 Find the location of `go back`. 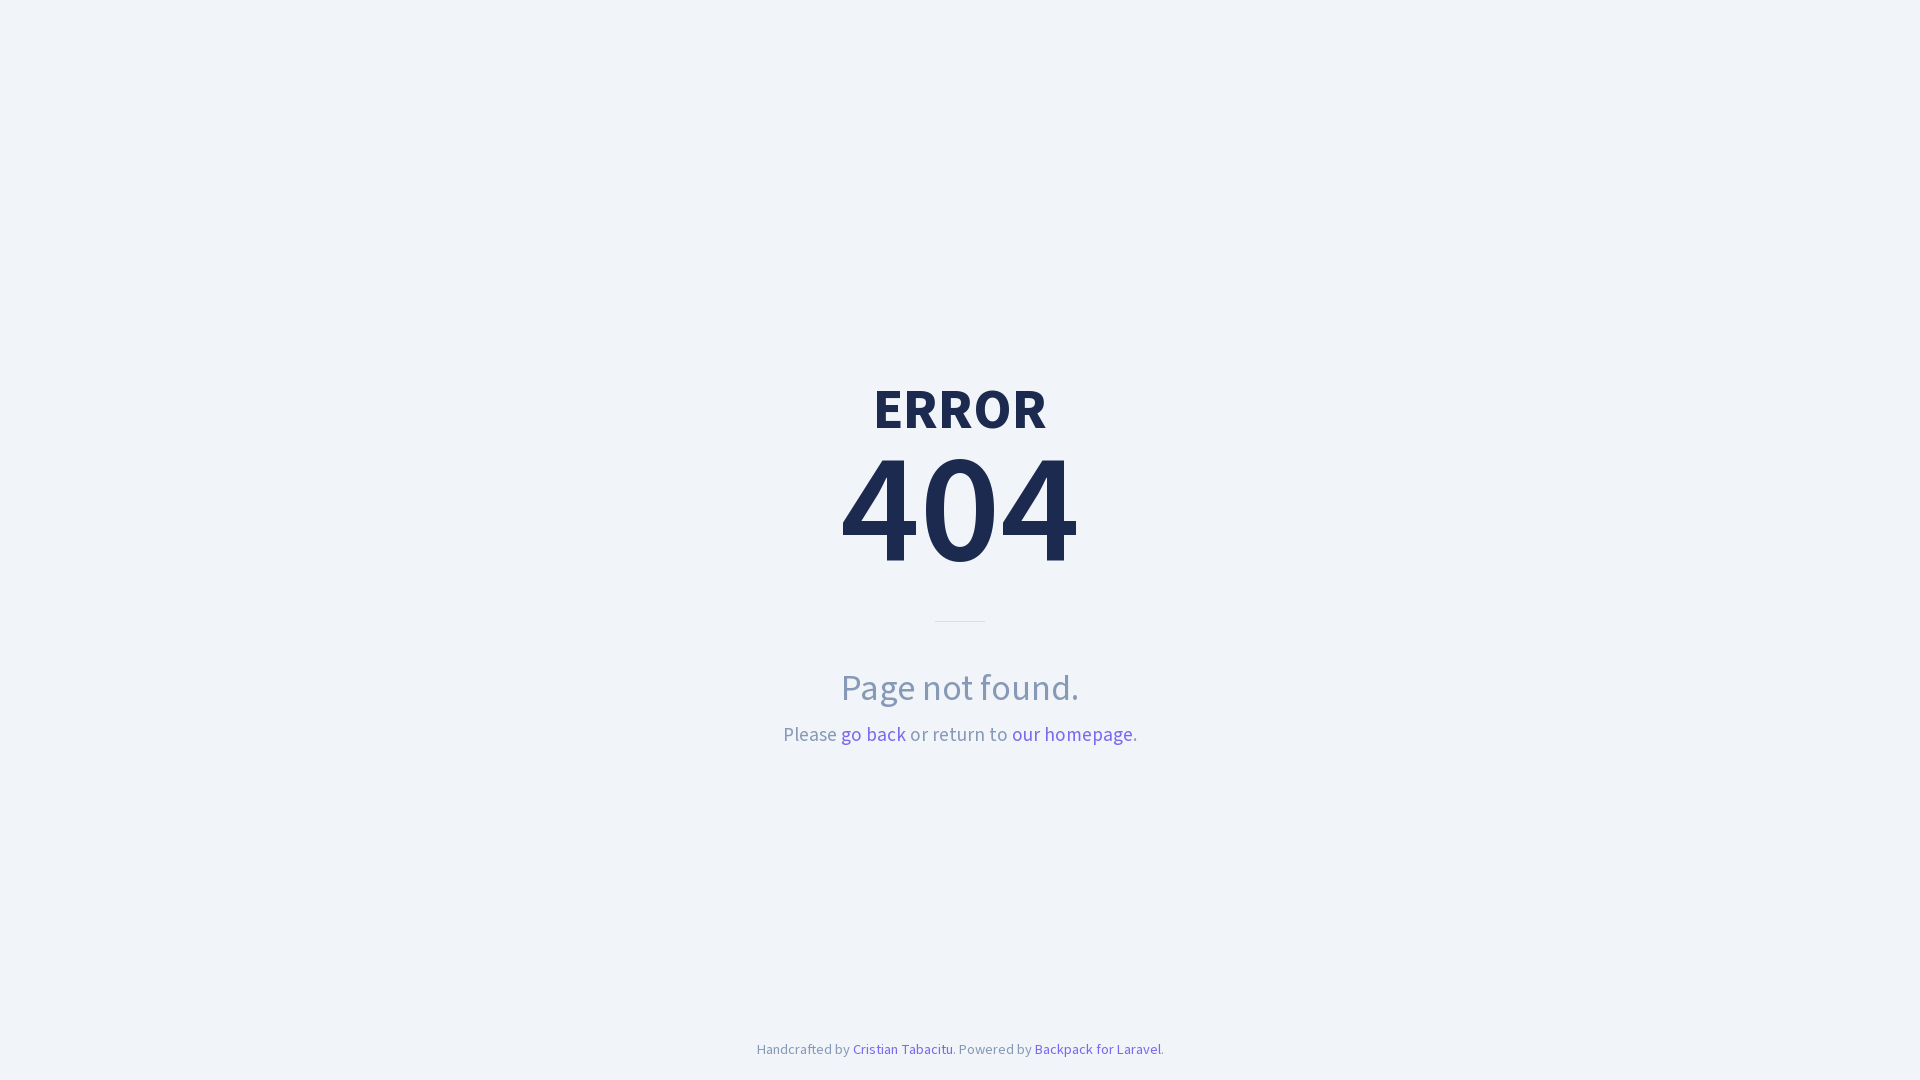

go back is located at coordinates (874, 734).